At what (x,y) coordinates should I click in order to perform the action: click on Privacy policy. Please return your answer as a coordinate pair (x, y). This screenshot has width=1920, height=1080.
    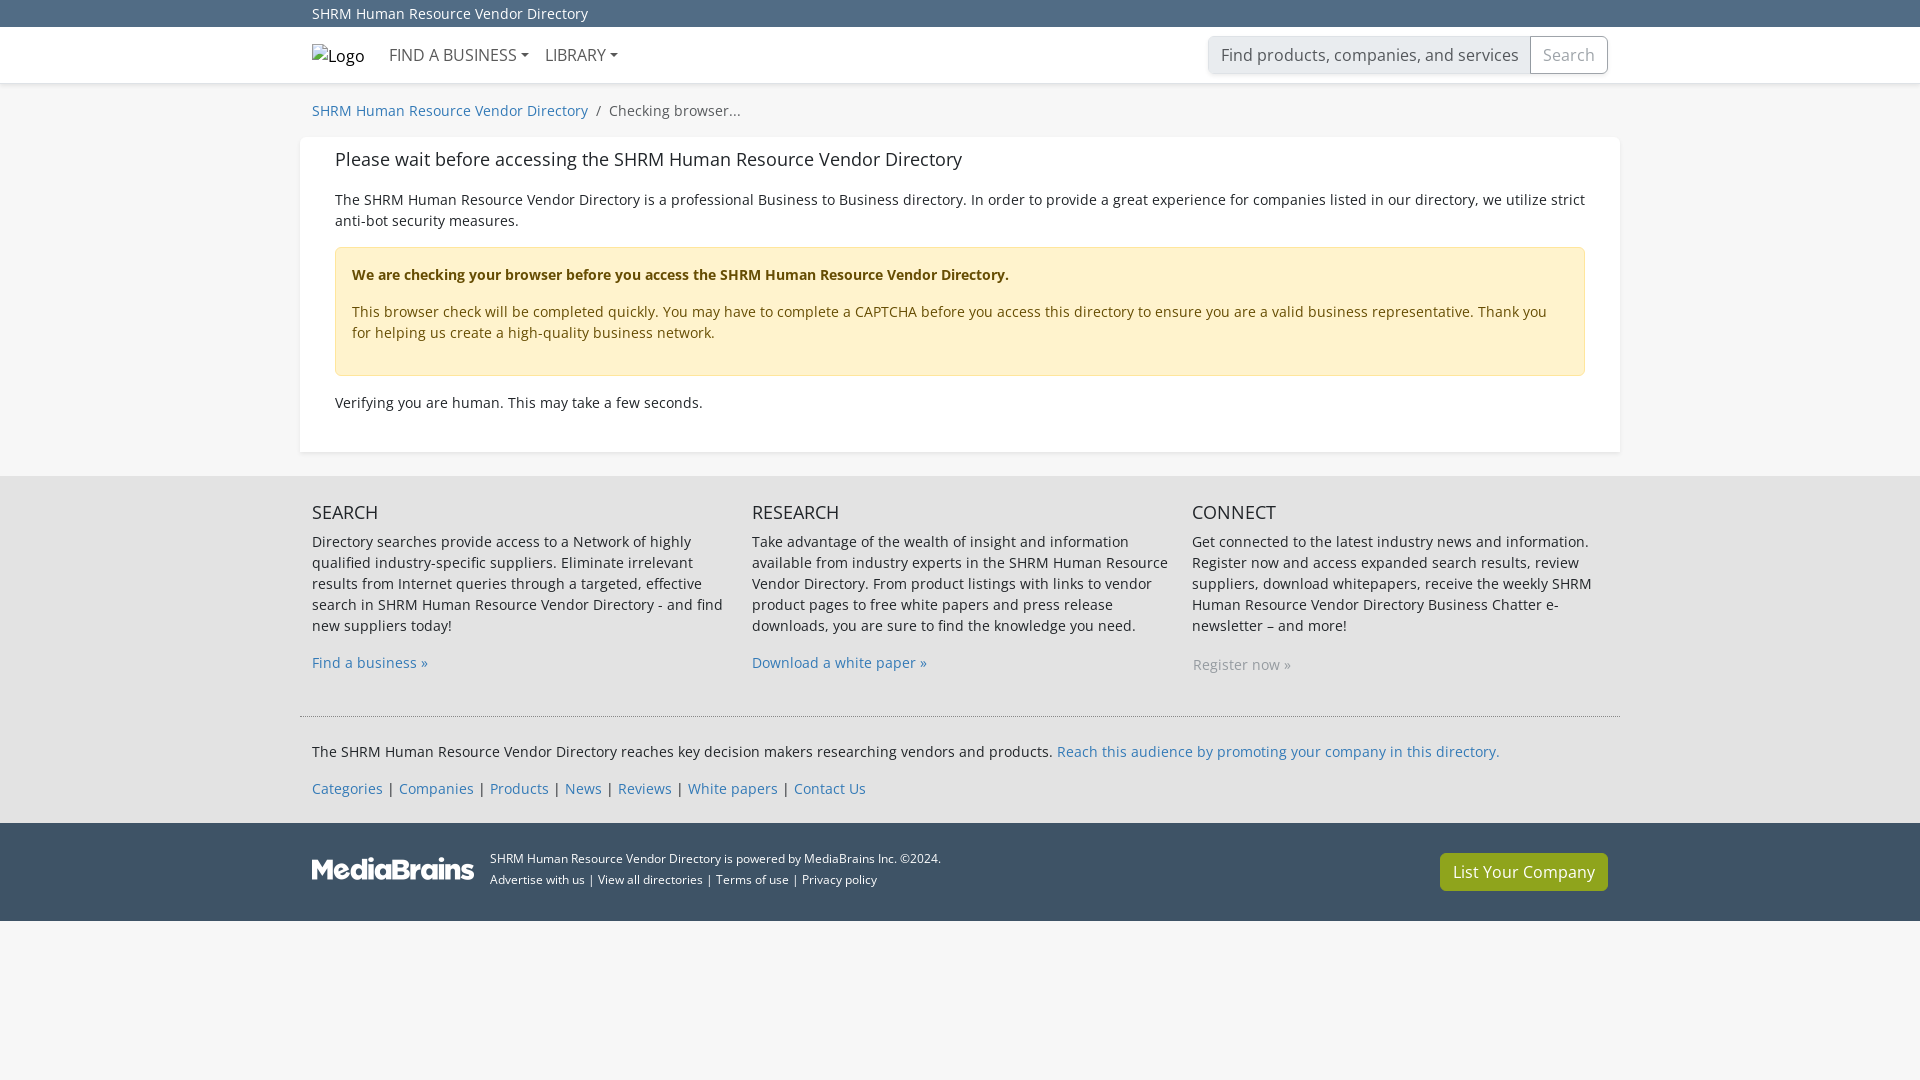
    Looking at the image, I should click on (840, 878).